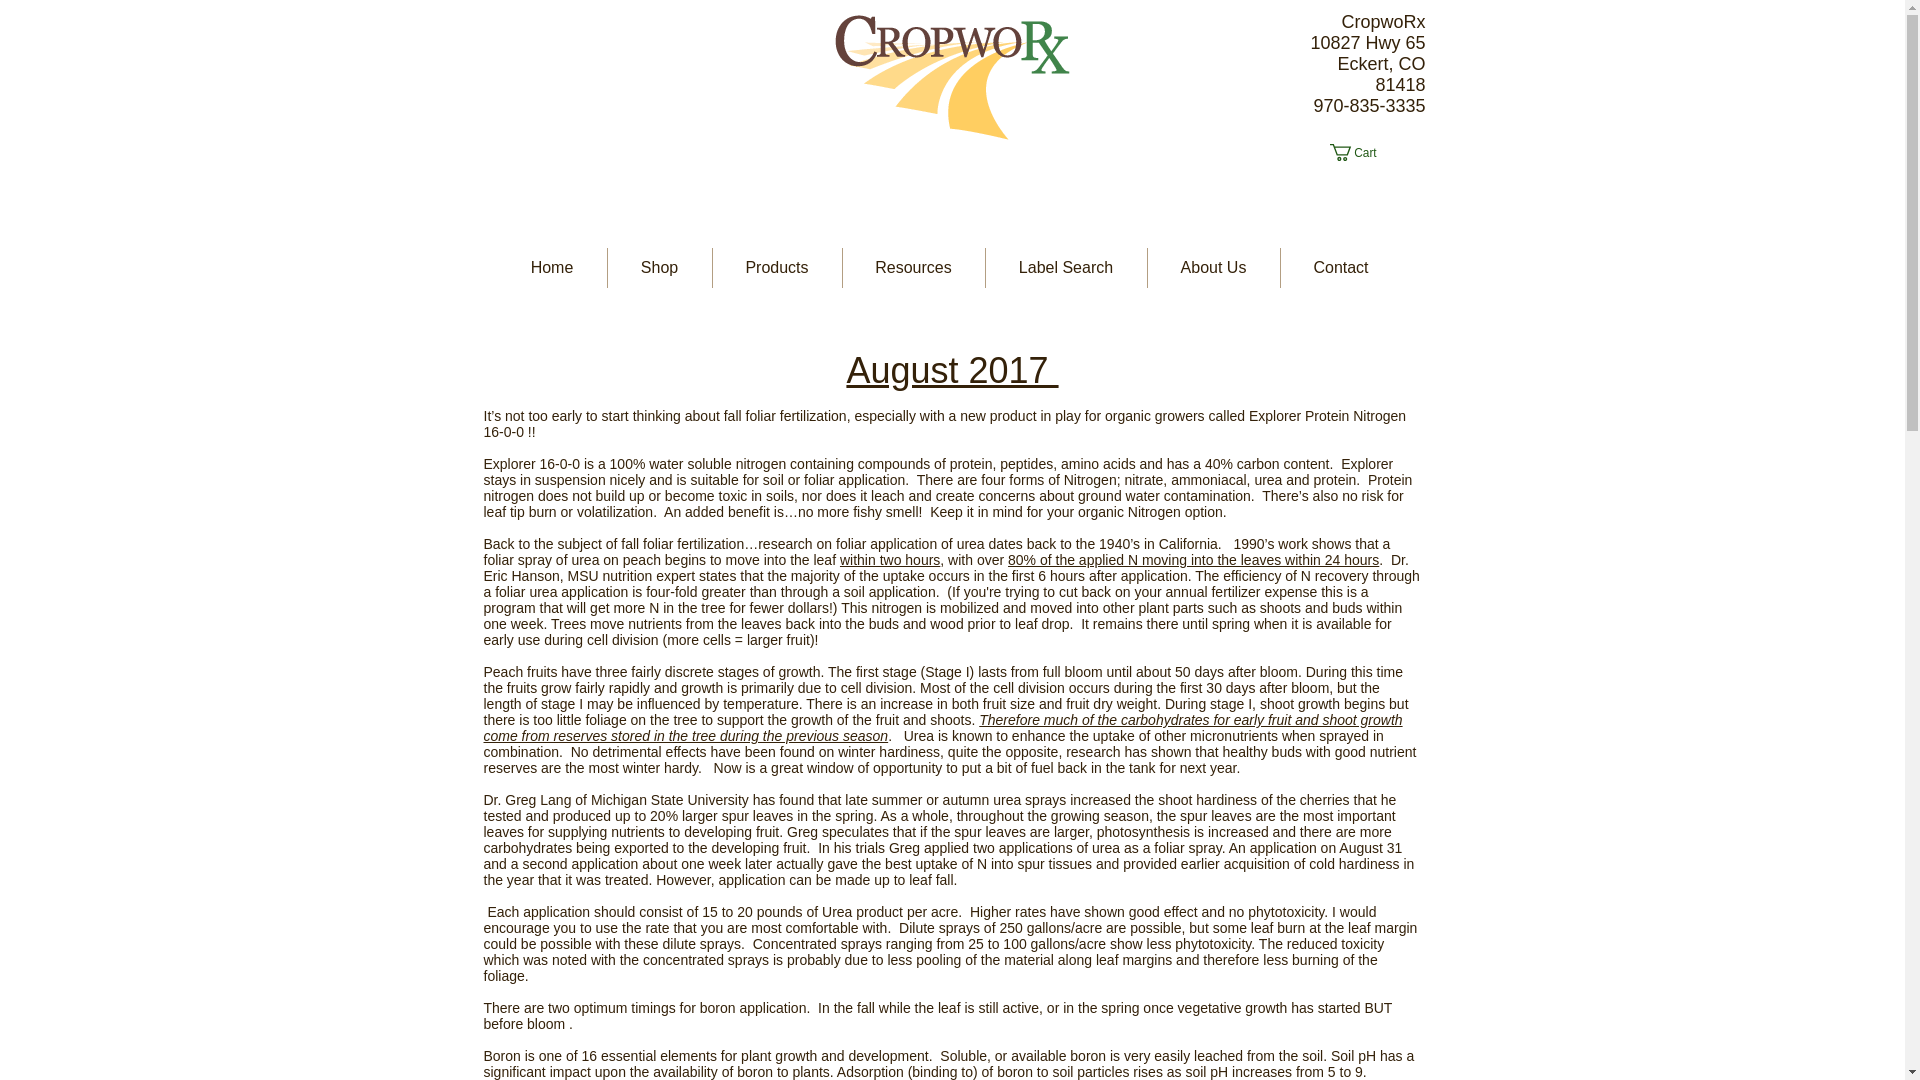  I want to click on Products, so click(776, 268).